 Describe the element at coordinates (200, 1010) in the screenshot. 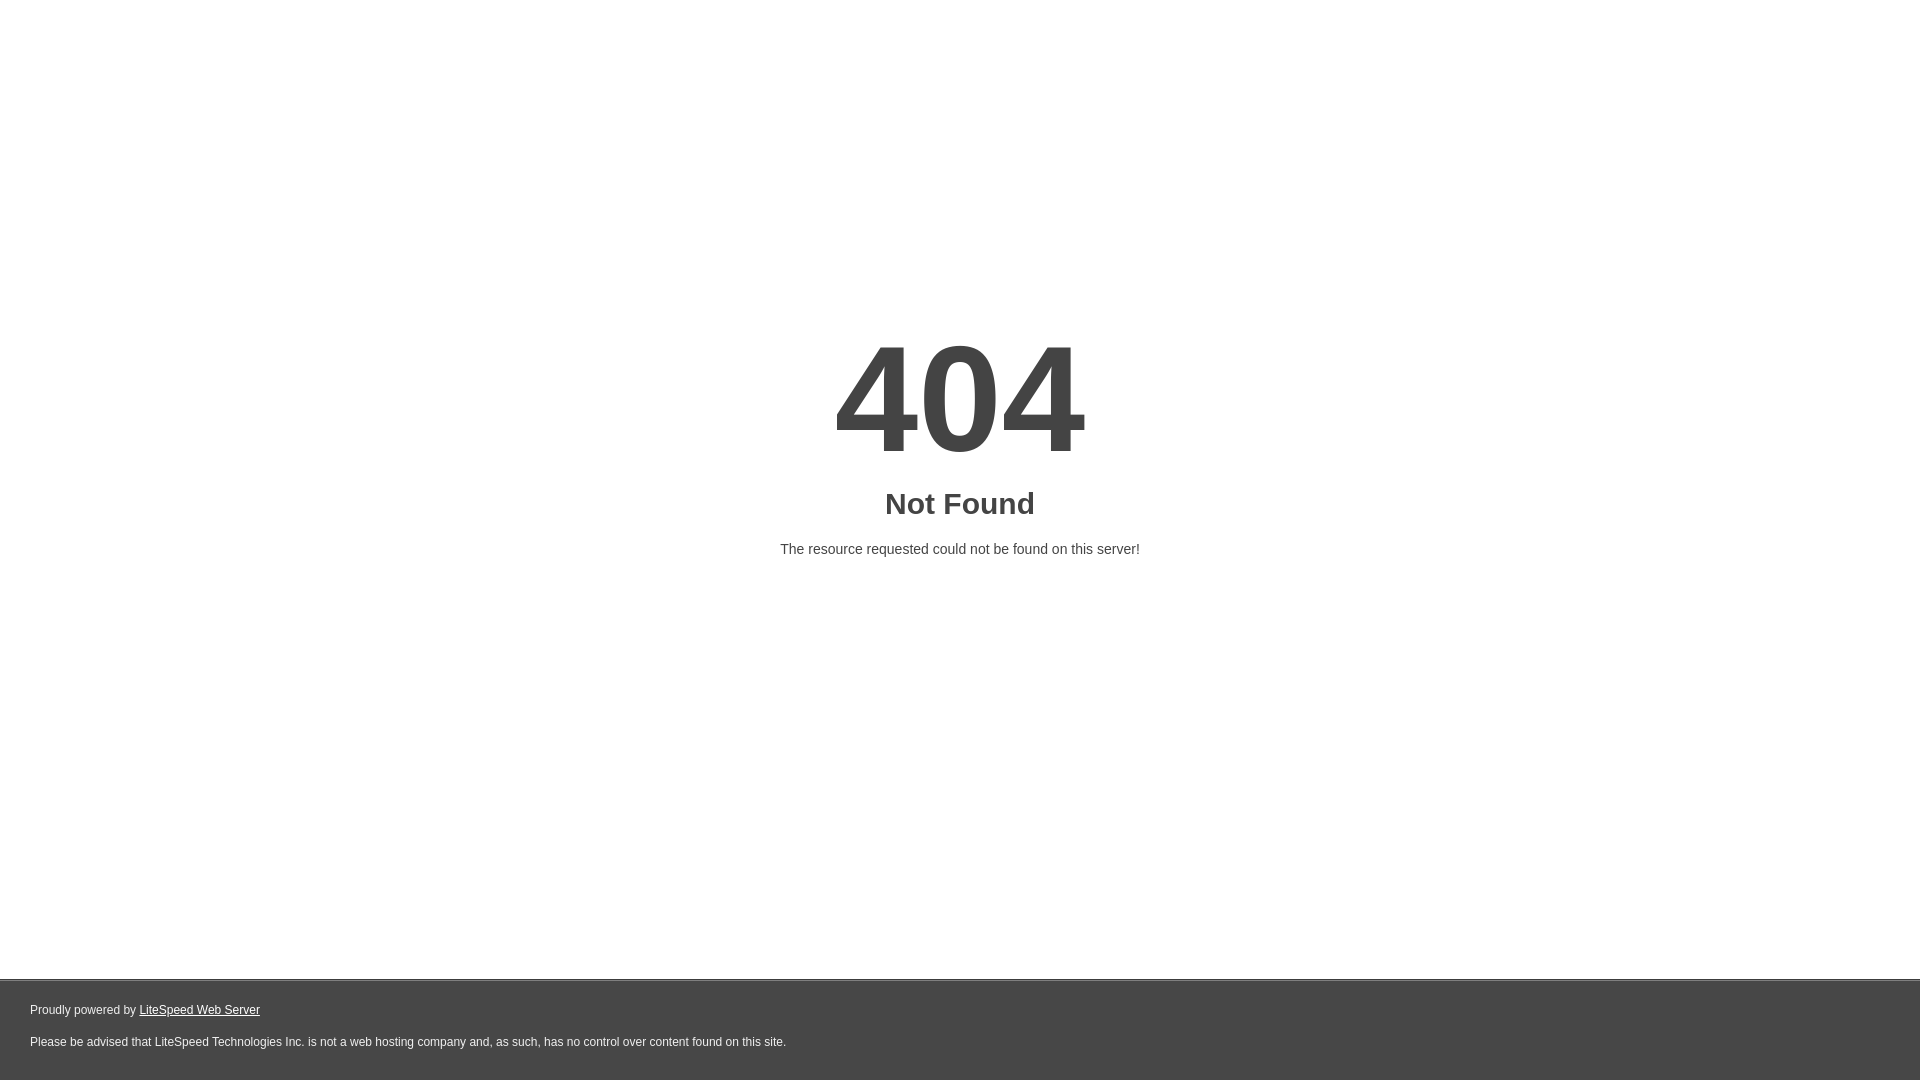

I see `LiteSpeed Web Server` at that location.